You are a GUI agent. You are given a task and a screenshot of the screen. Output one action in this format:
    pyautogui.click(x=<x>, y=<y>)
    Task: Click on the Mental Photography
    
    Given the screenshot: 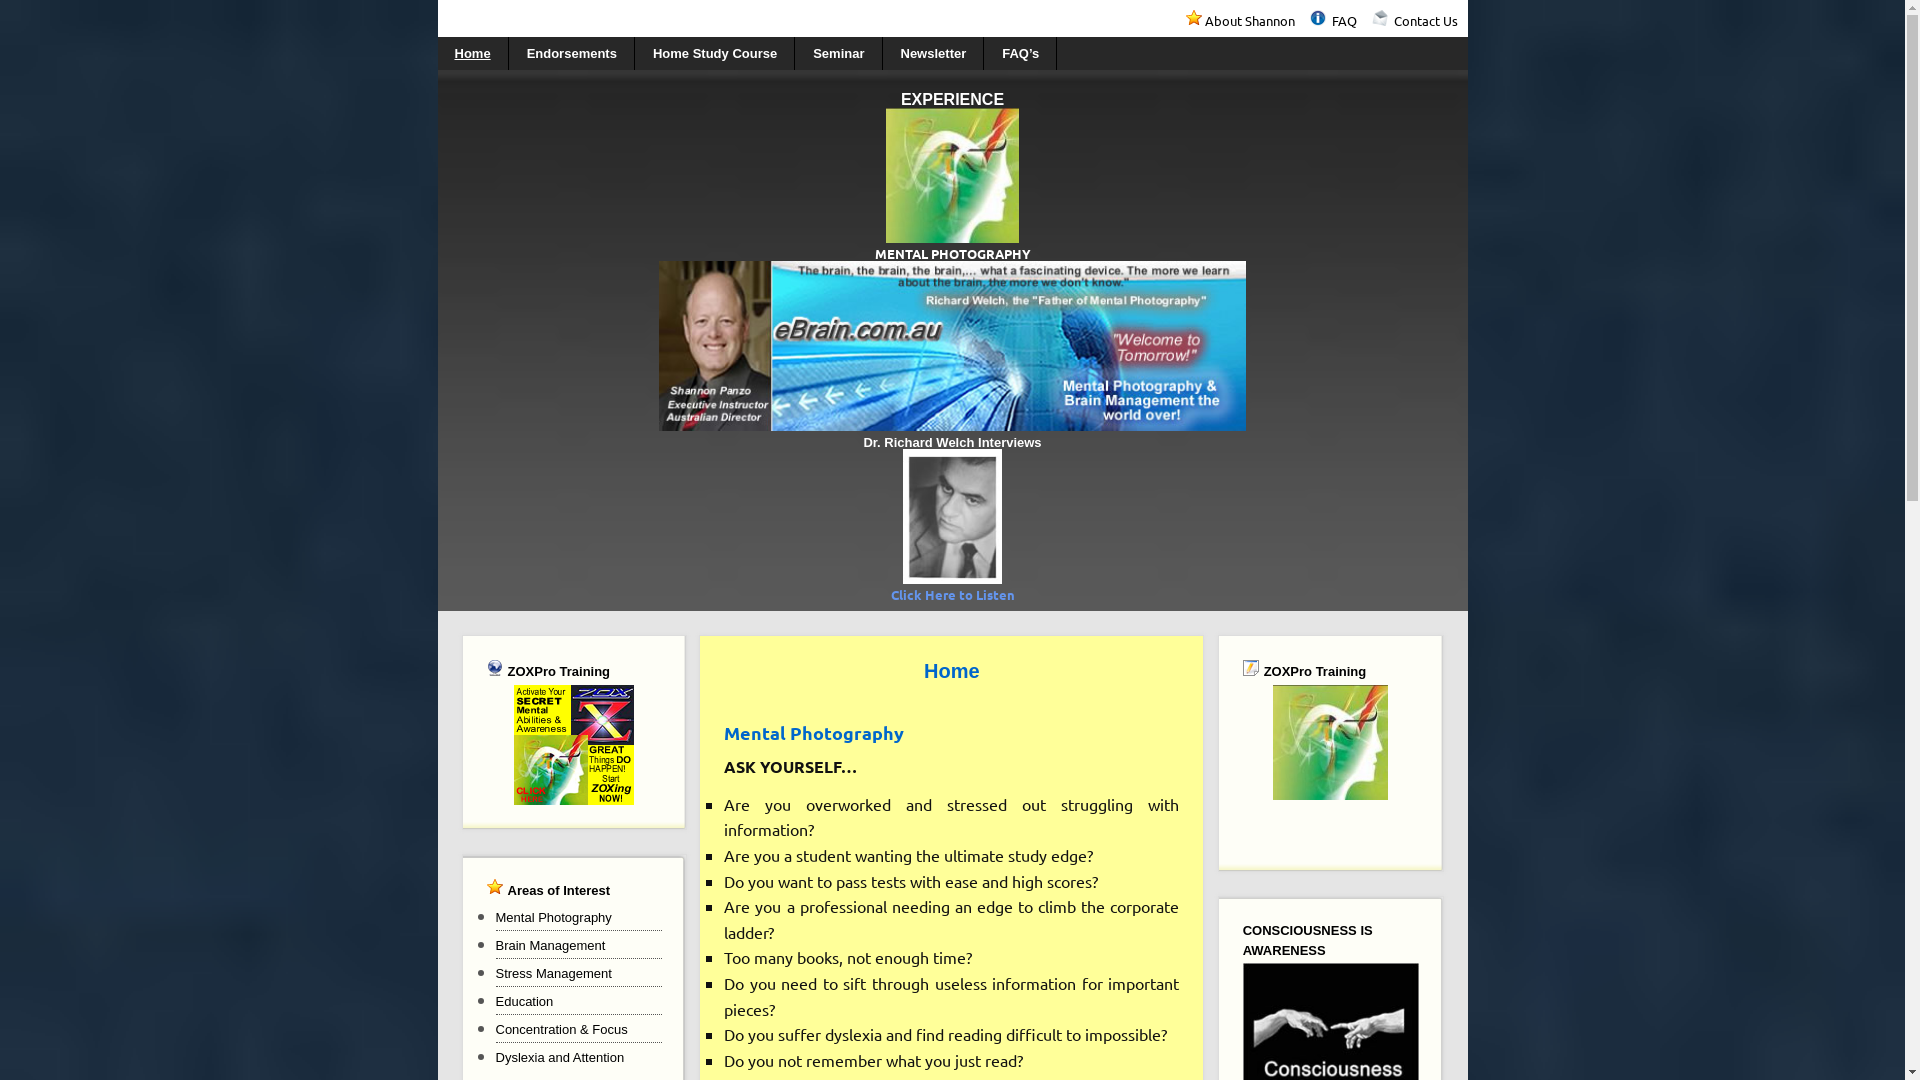 What is the action you would take?
    pyautogui.click(x=554, y=918)
    